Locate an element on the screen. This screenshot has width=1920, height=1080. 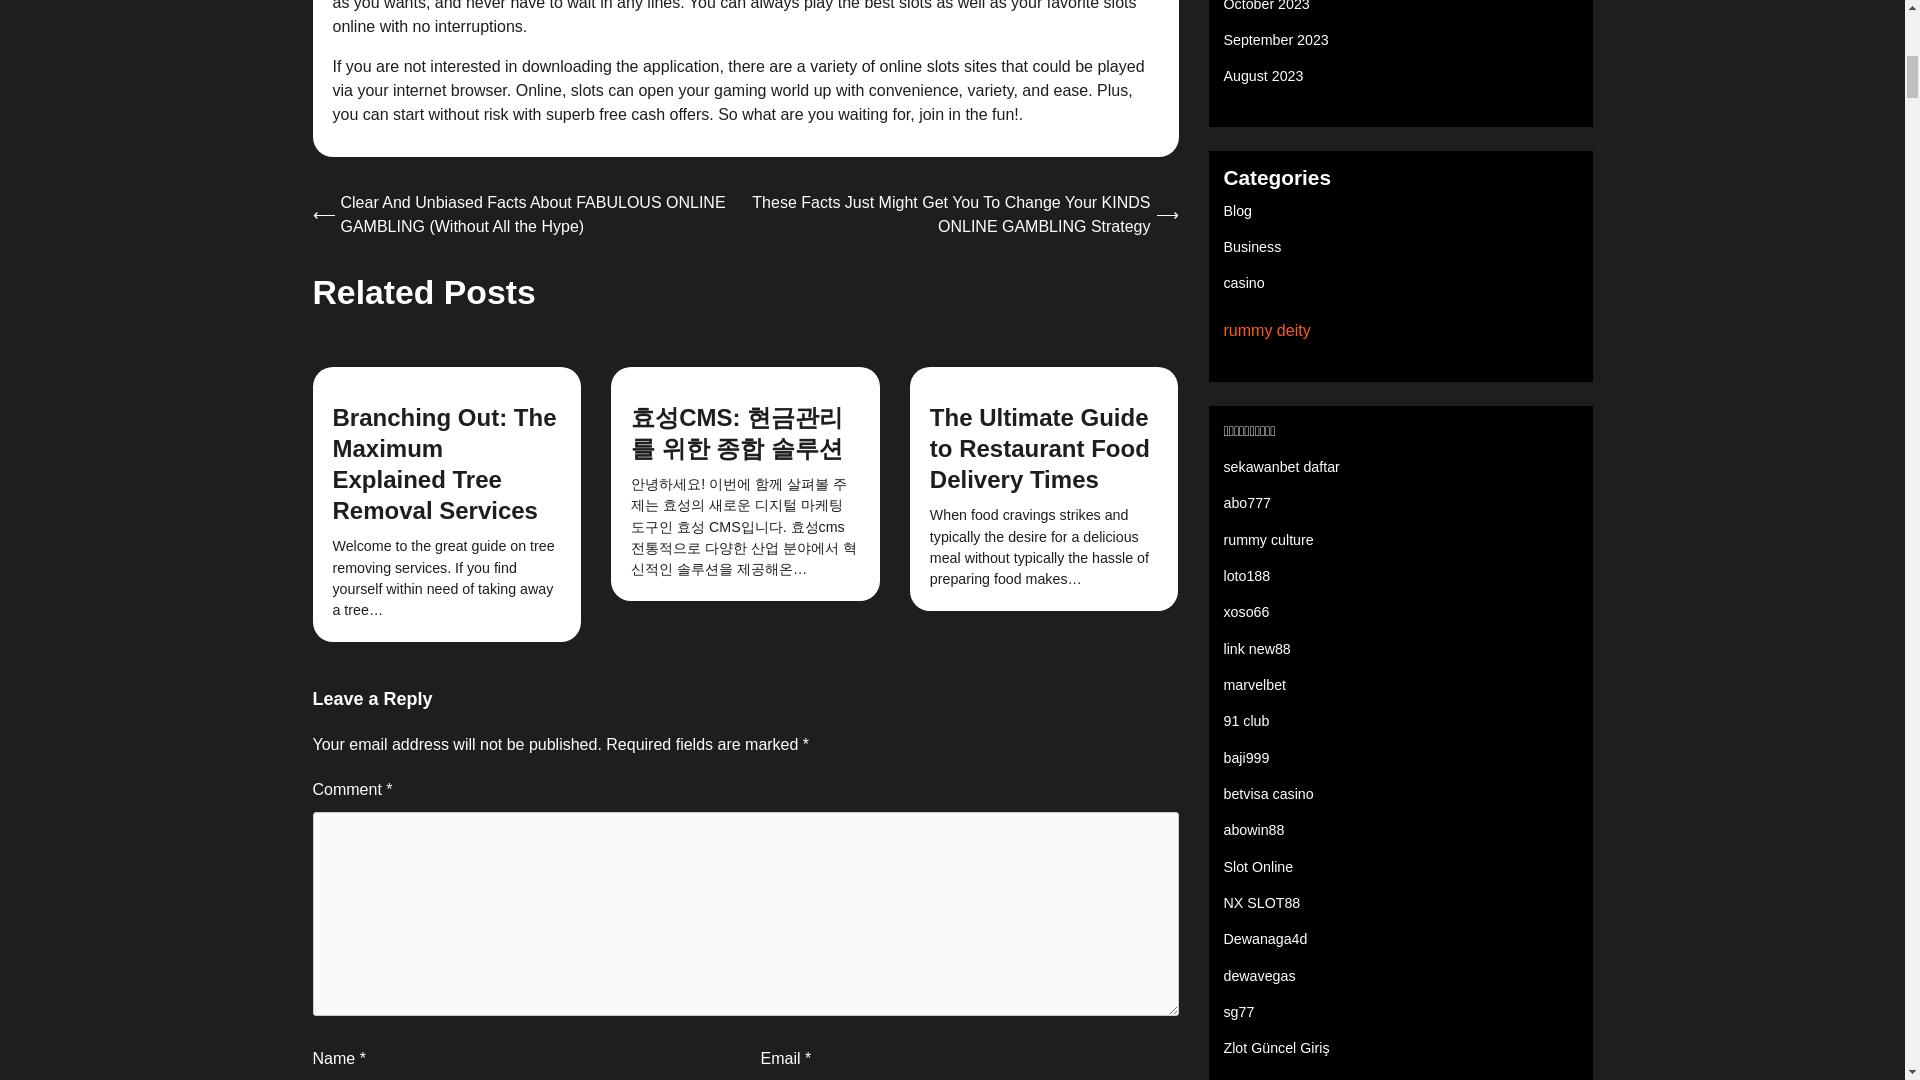
October 2023 is located at coordinates (1266, 6).